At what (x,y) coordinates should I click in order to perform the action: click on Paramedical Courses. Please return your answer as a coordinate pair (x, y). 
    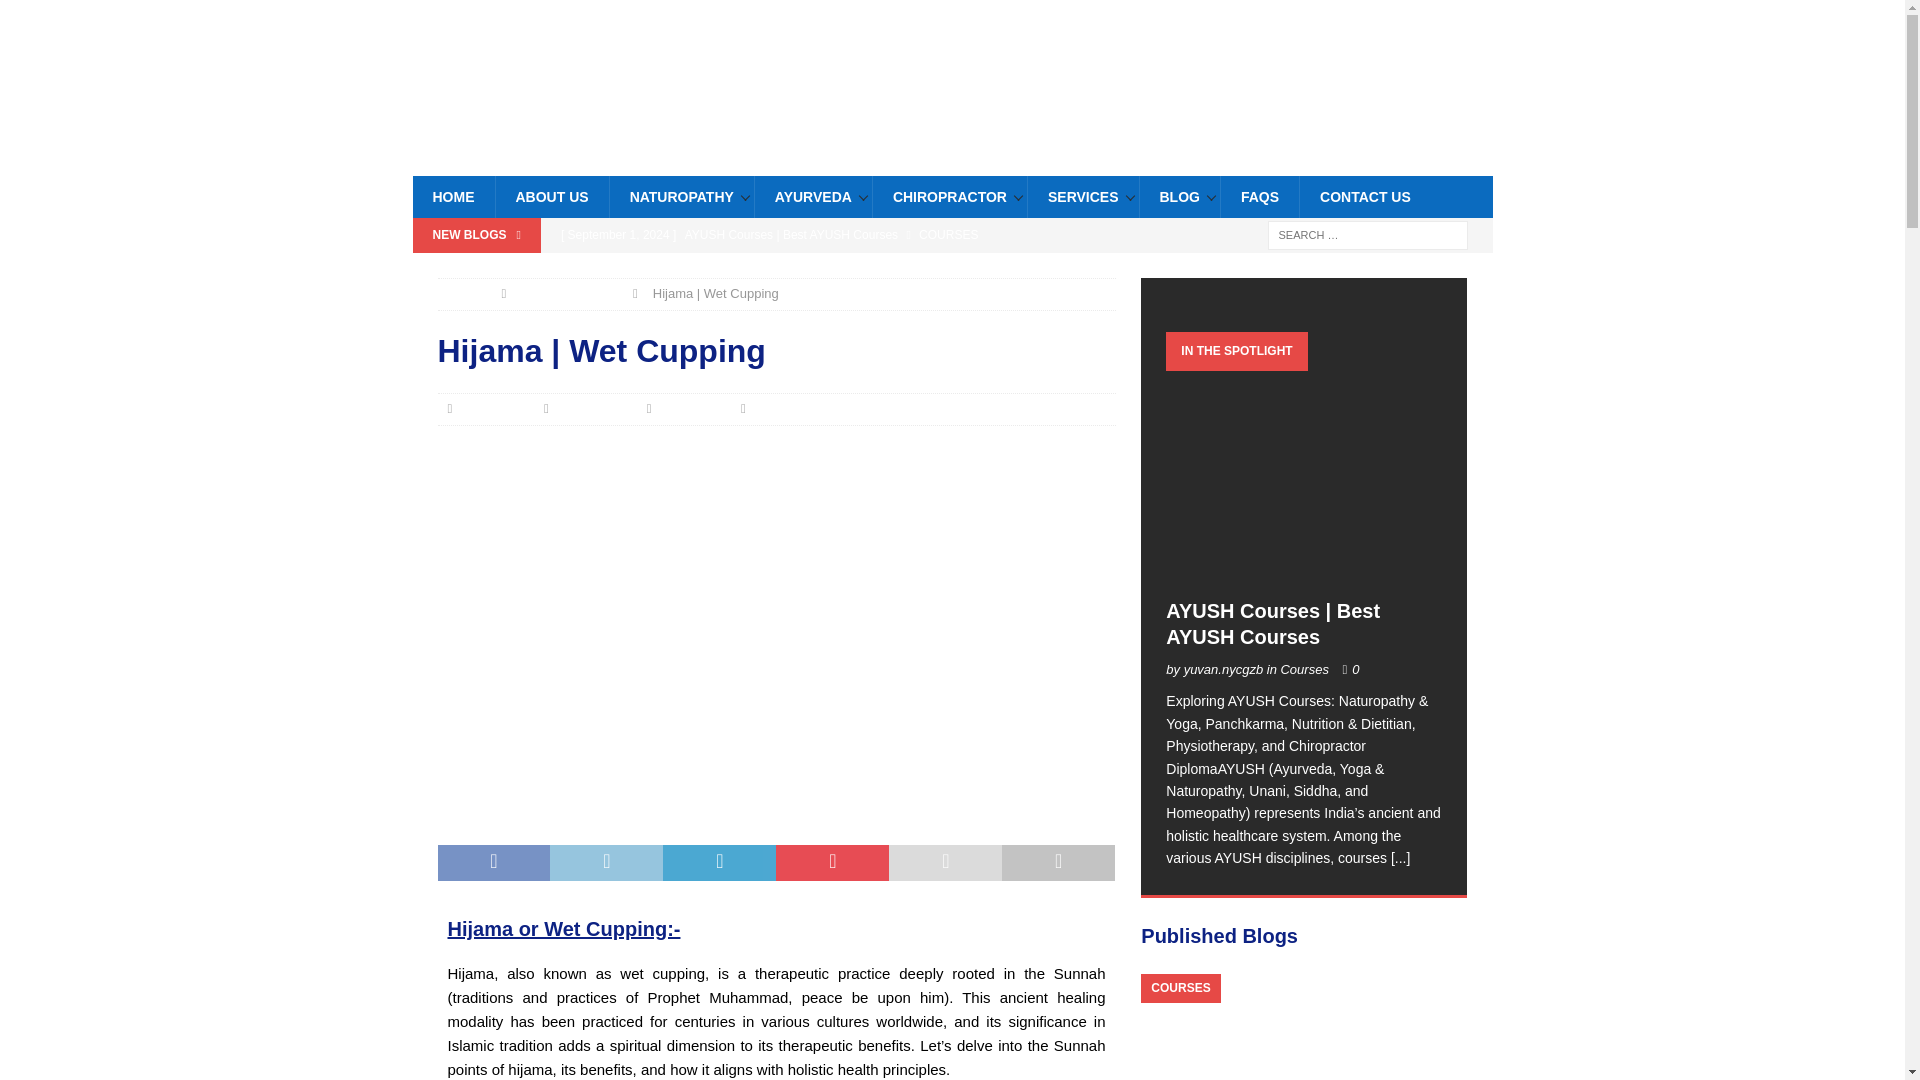
    Looking at the image, I should click on (832, 268).